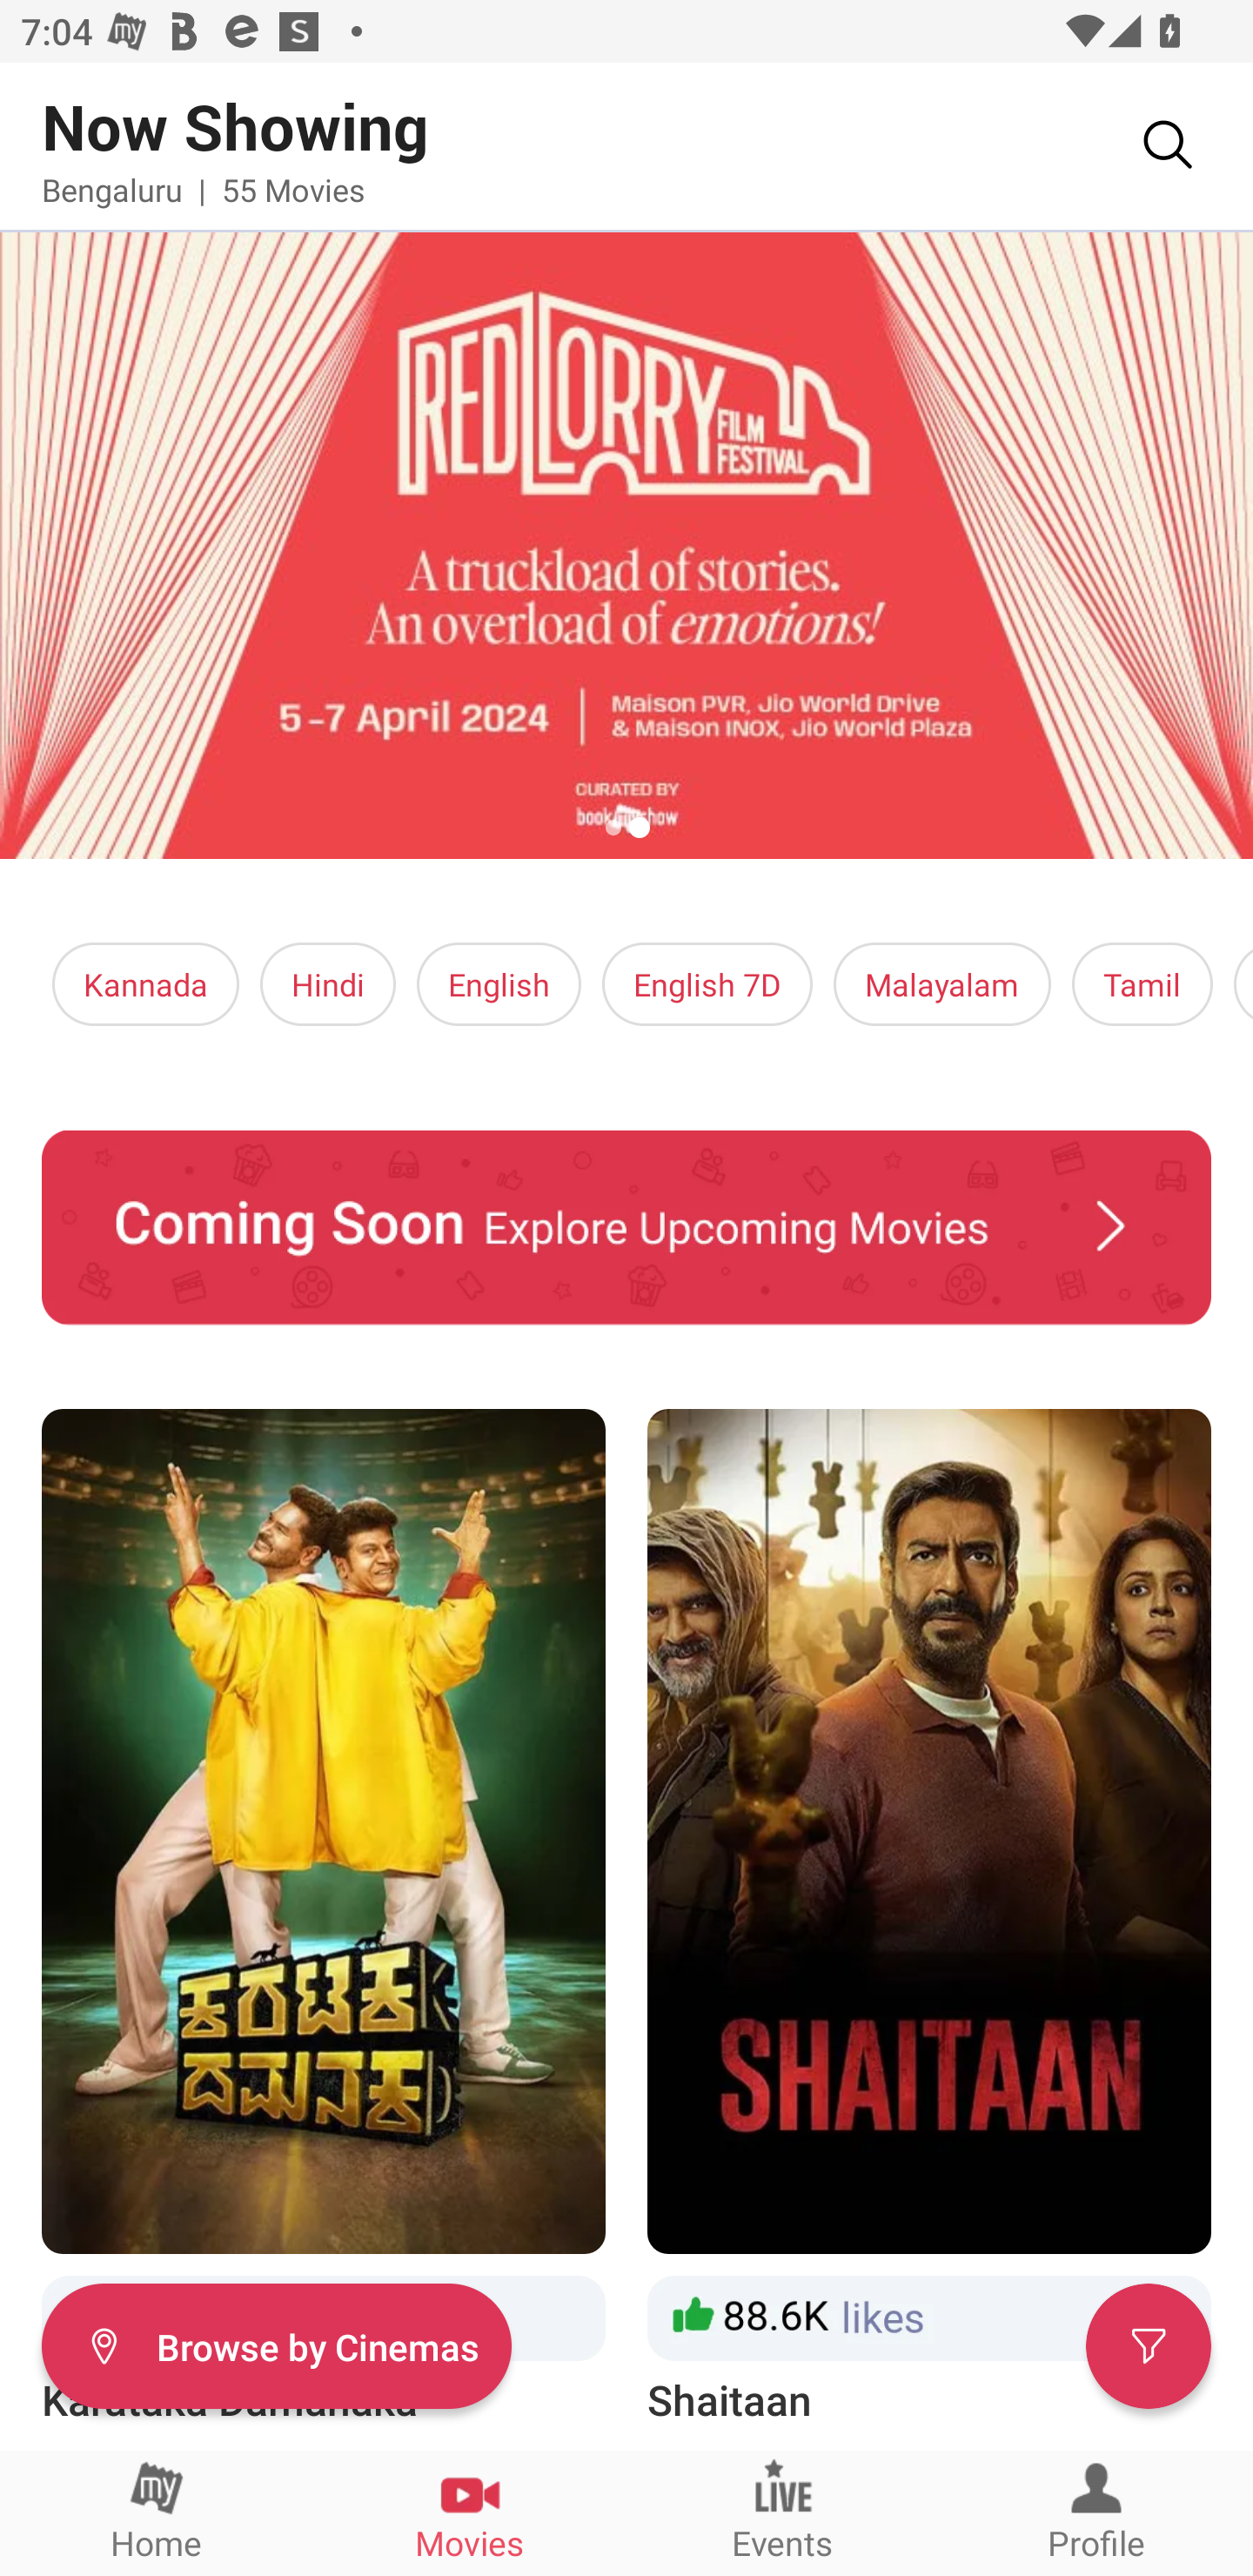  I want to click on English, so click(499, 983).